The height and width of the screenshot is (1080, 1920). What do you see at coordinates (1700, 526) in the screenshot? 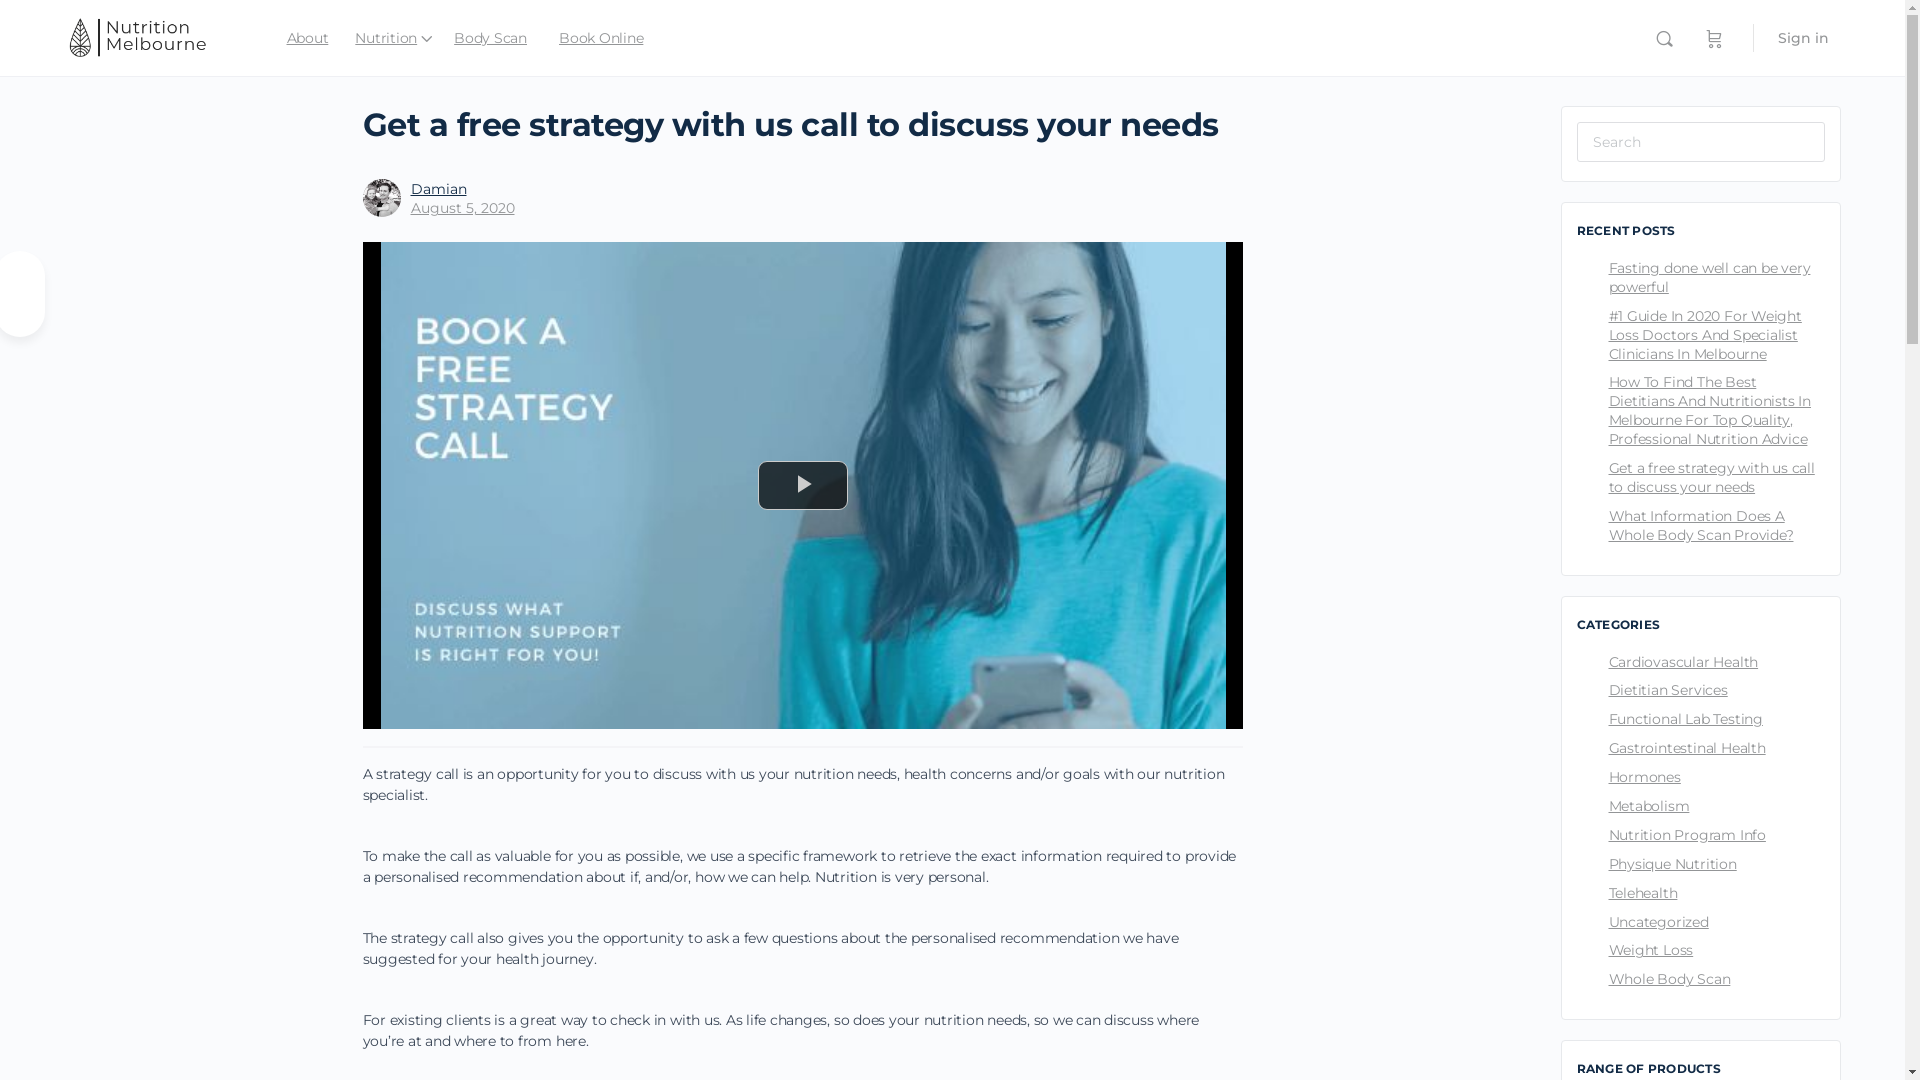
I see `What Information Does A Whole Body Scan Provide?` at bounding box center [1700, 526].